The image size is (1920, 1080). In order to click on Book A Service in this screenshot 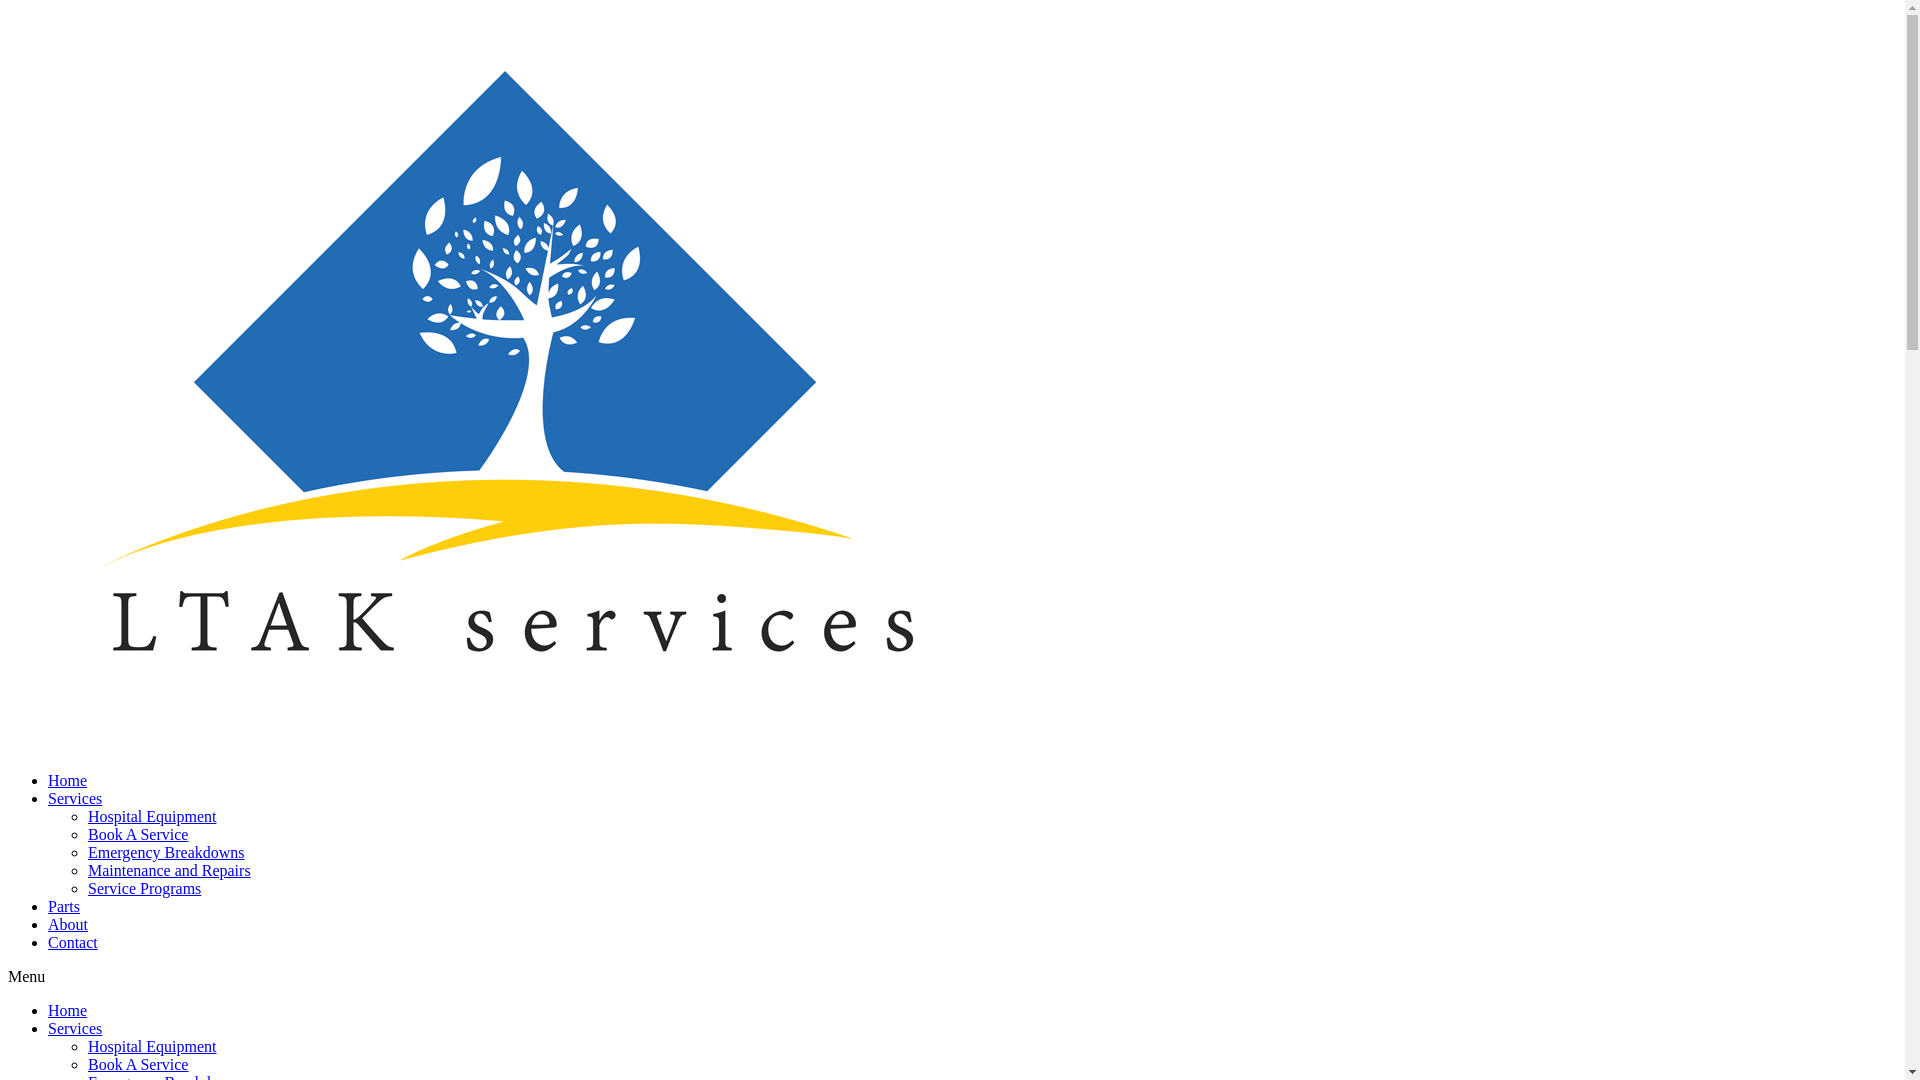, I will do `click(138, 834)`.